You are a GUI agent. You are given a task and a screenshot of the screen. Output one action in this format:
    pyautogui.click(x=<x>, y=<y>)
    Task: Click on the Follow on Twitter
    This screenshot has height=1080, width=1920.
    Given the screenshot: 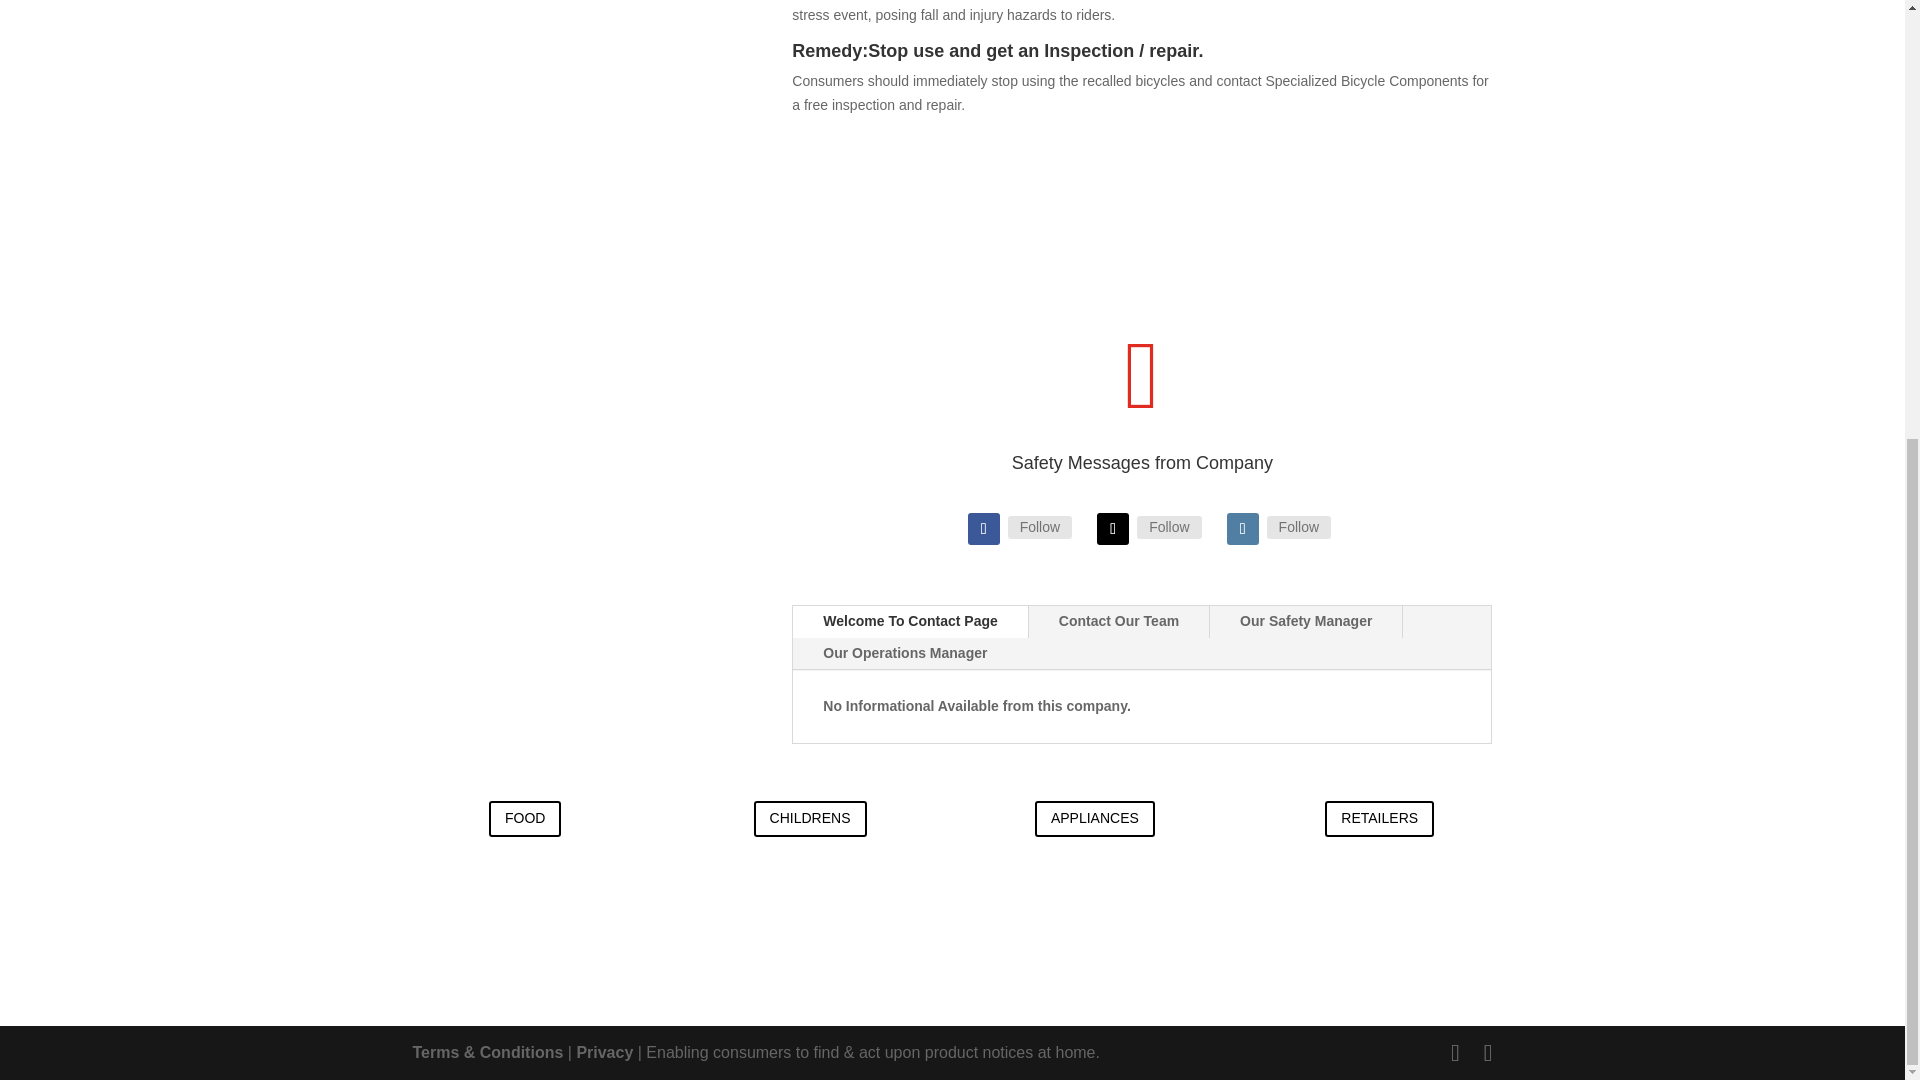 What is the action you would take?
    pyautogui.click(x=1112, y=529)
    